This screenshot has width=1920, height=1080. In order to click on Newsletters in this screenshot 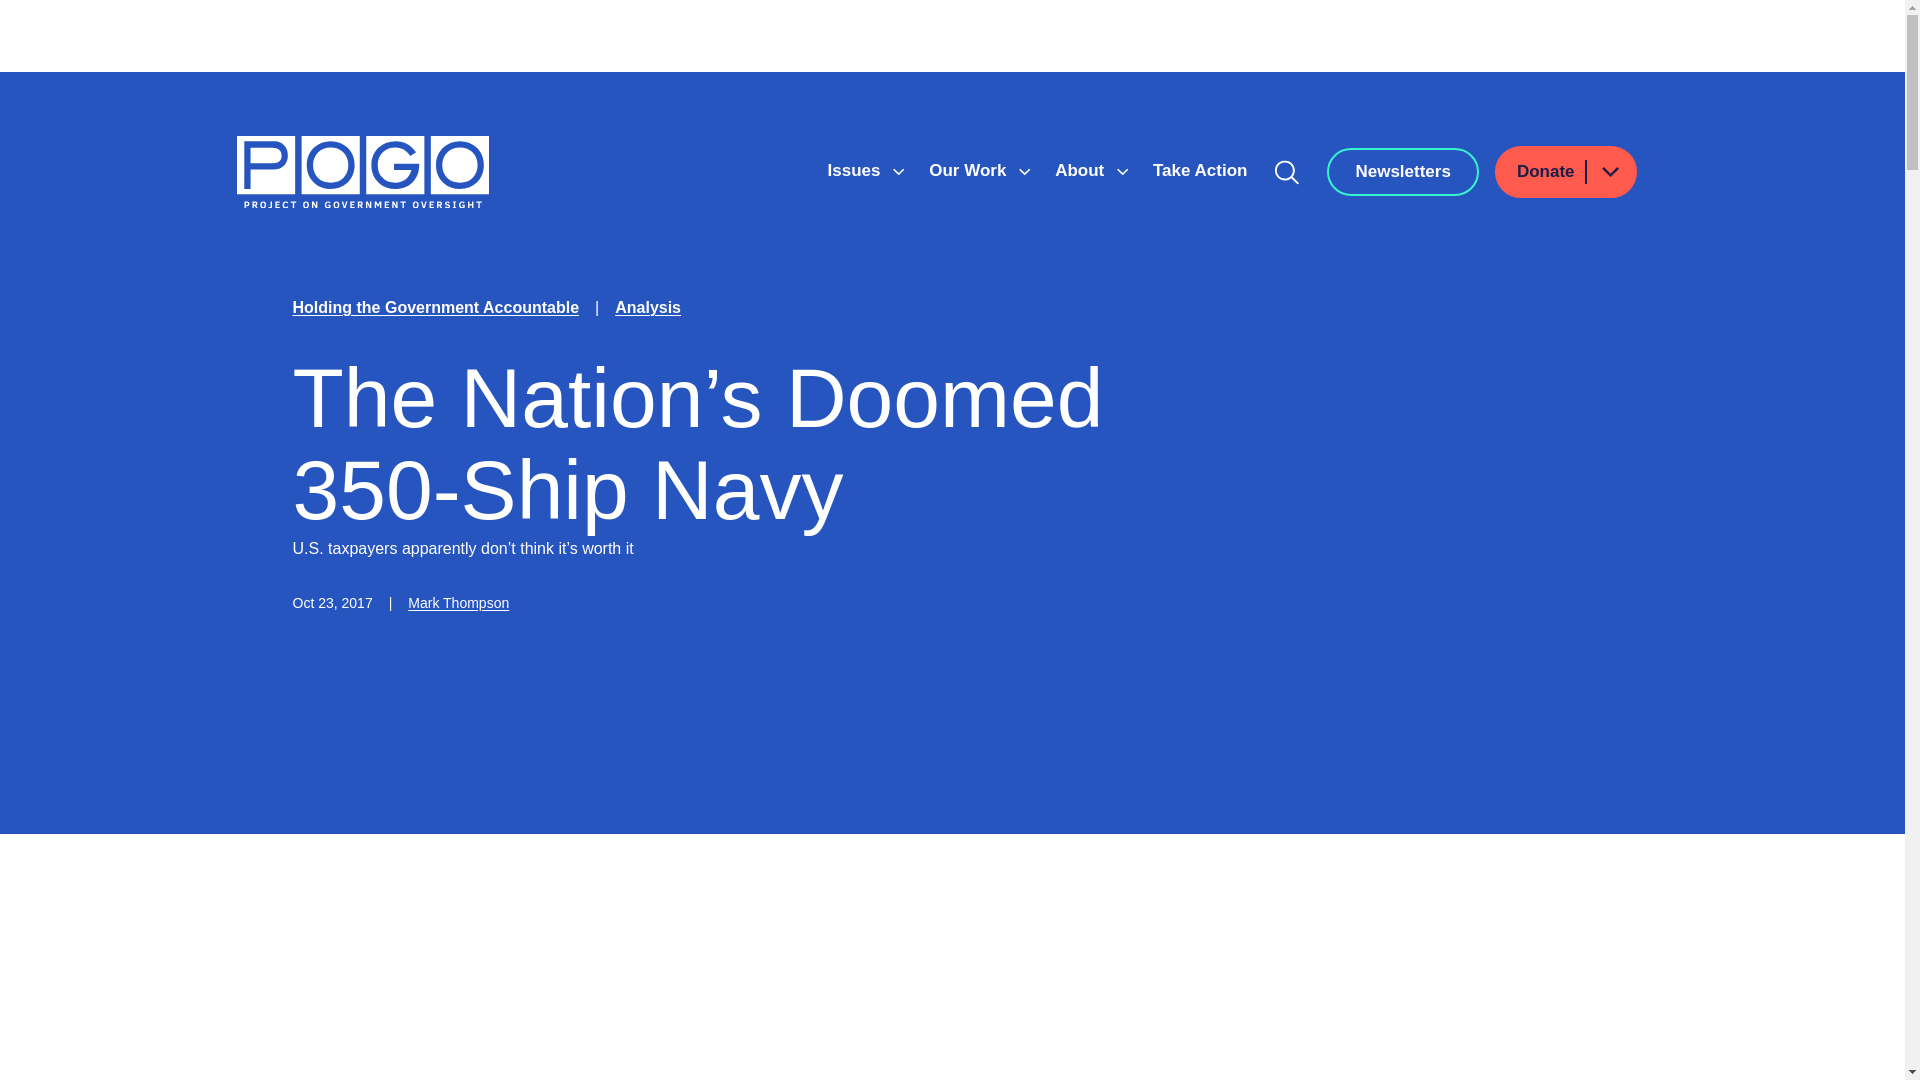, I will do `click(1402, 171)`.